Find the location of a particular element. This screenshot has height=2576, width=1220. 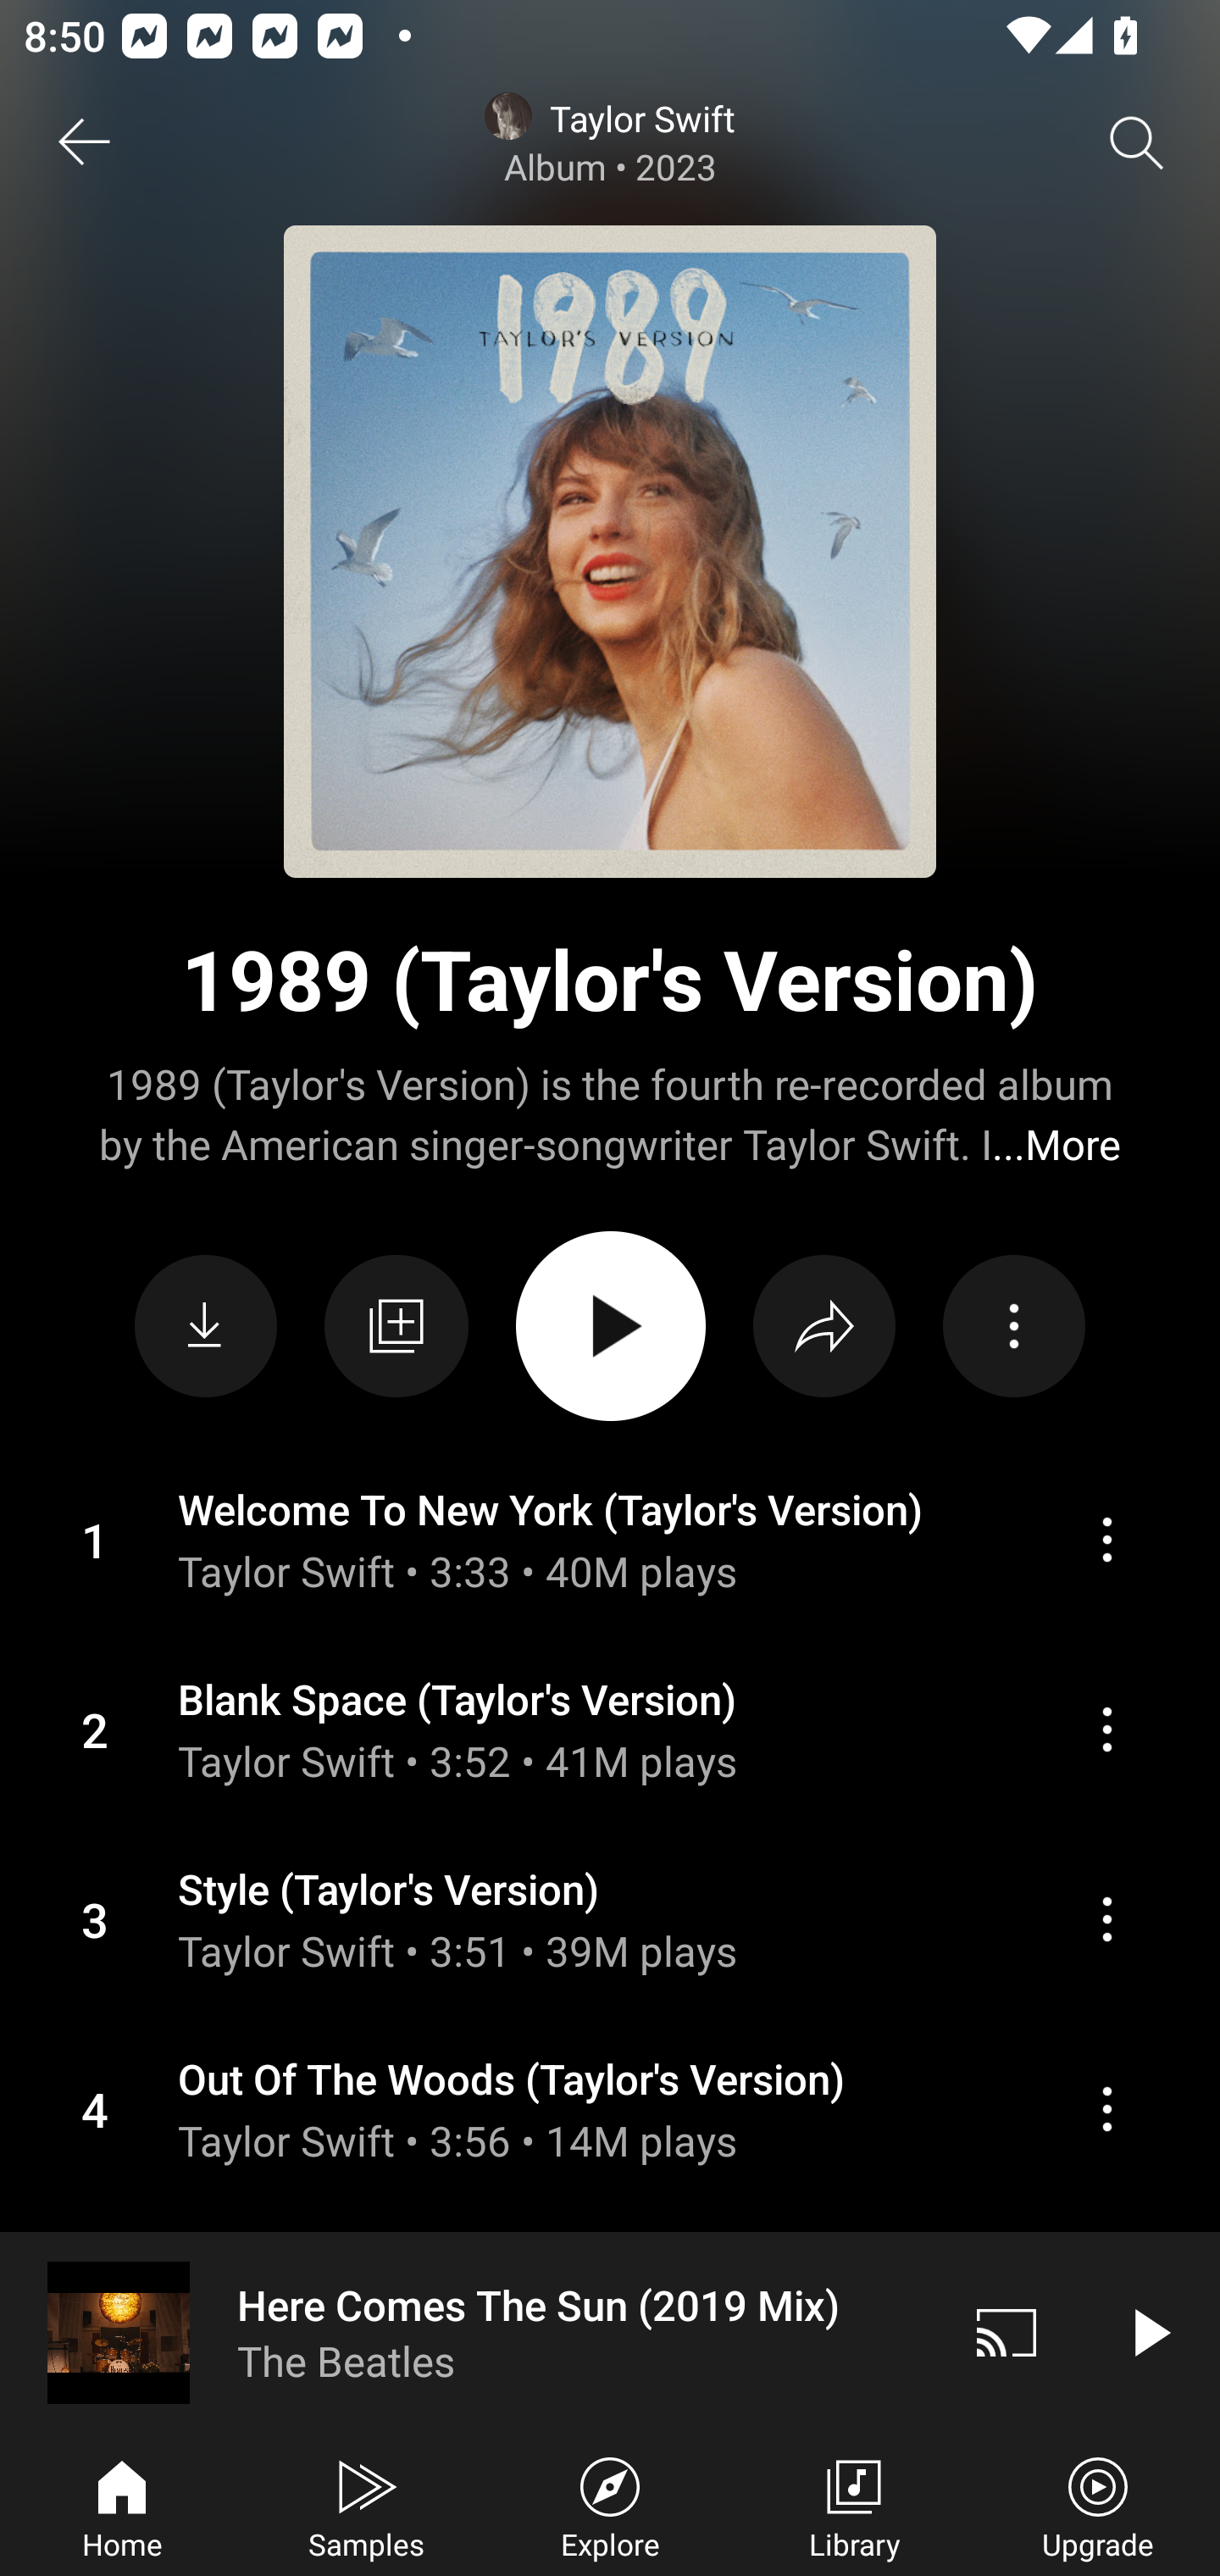

Action menu is located at coordinates (610, 1541).